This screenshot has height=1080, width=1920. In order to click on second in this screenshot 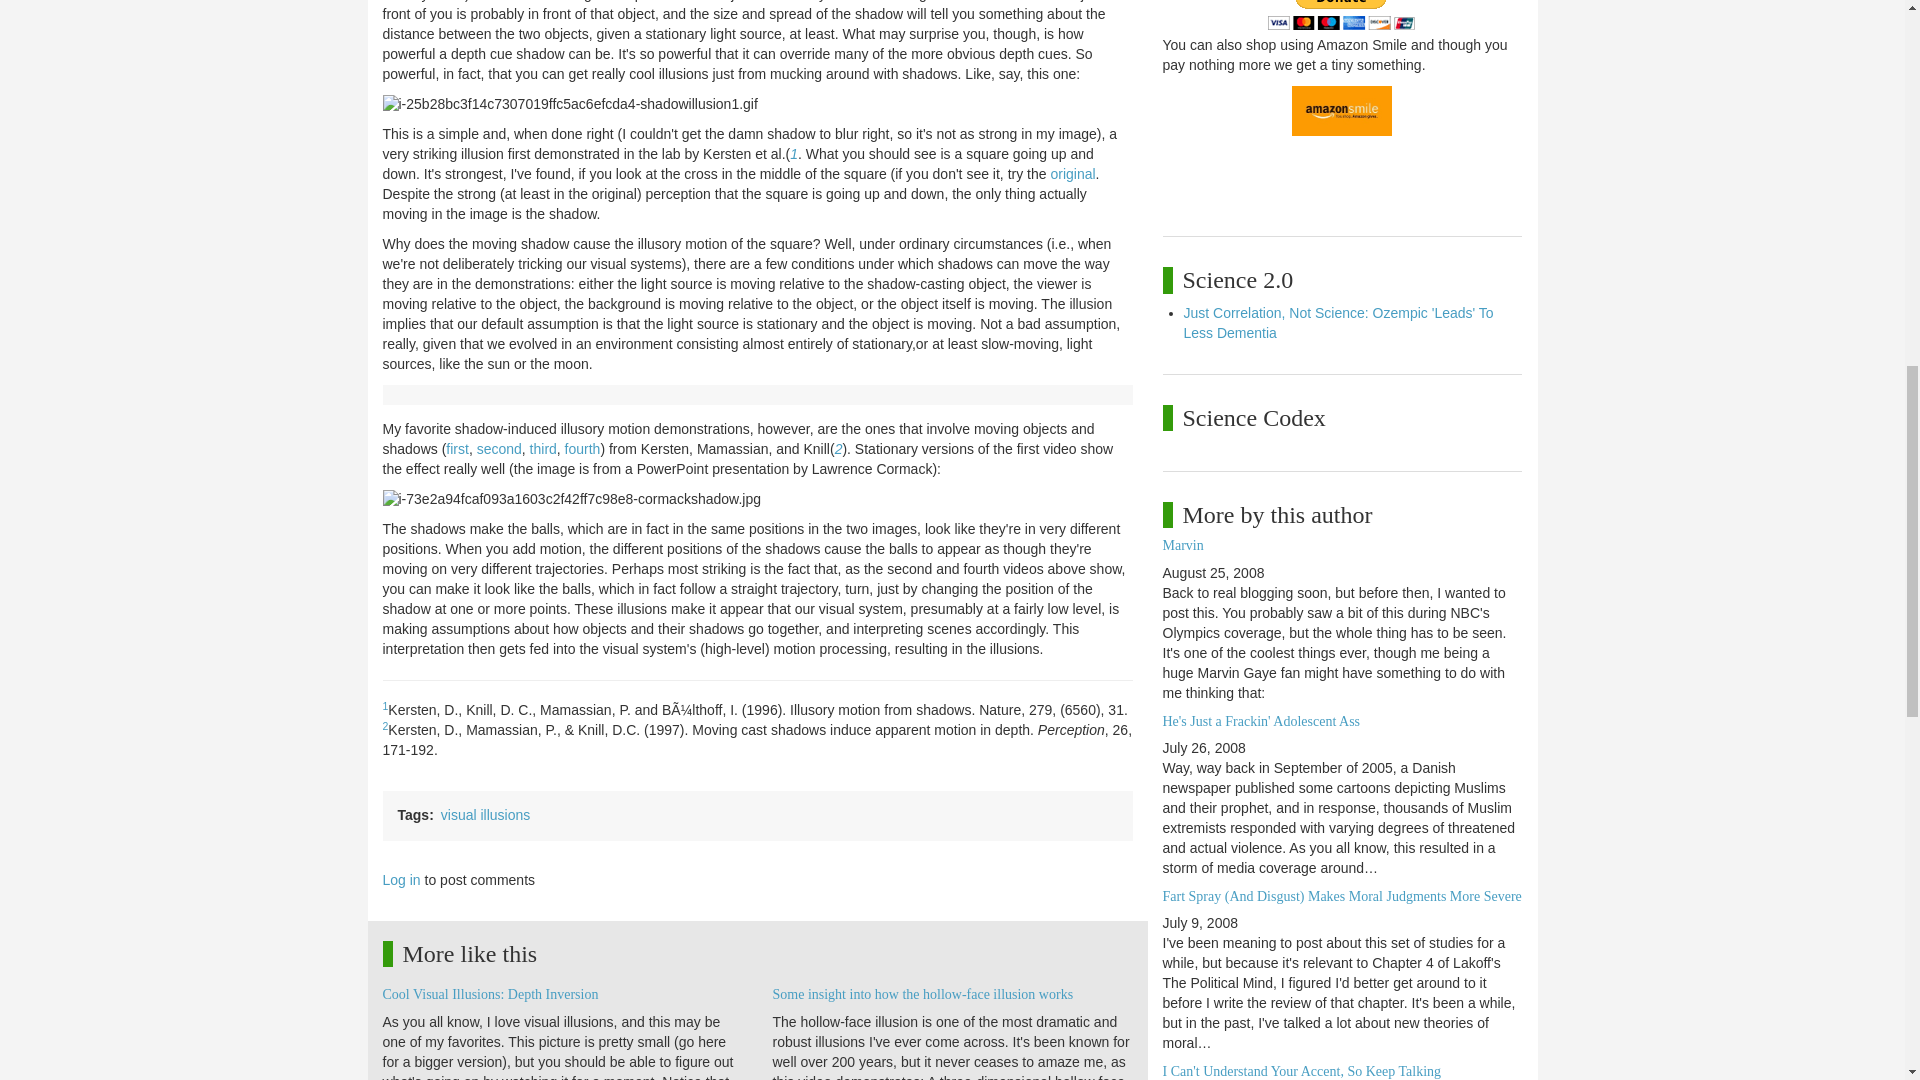, I will do `click(499, 448)`.